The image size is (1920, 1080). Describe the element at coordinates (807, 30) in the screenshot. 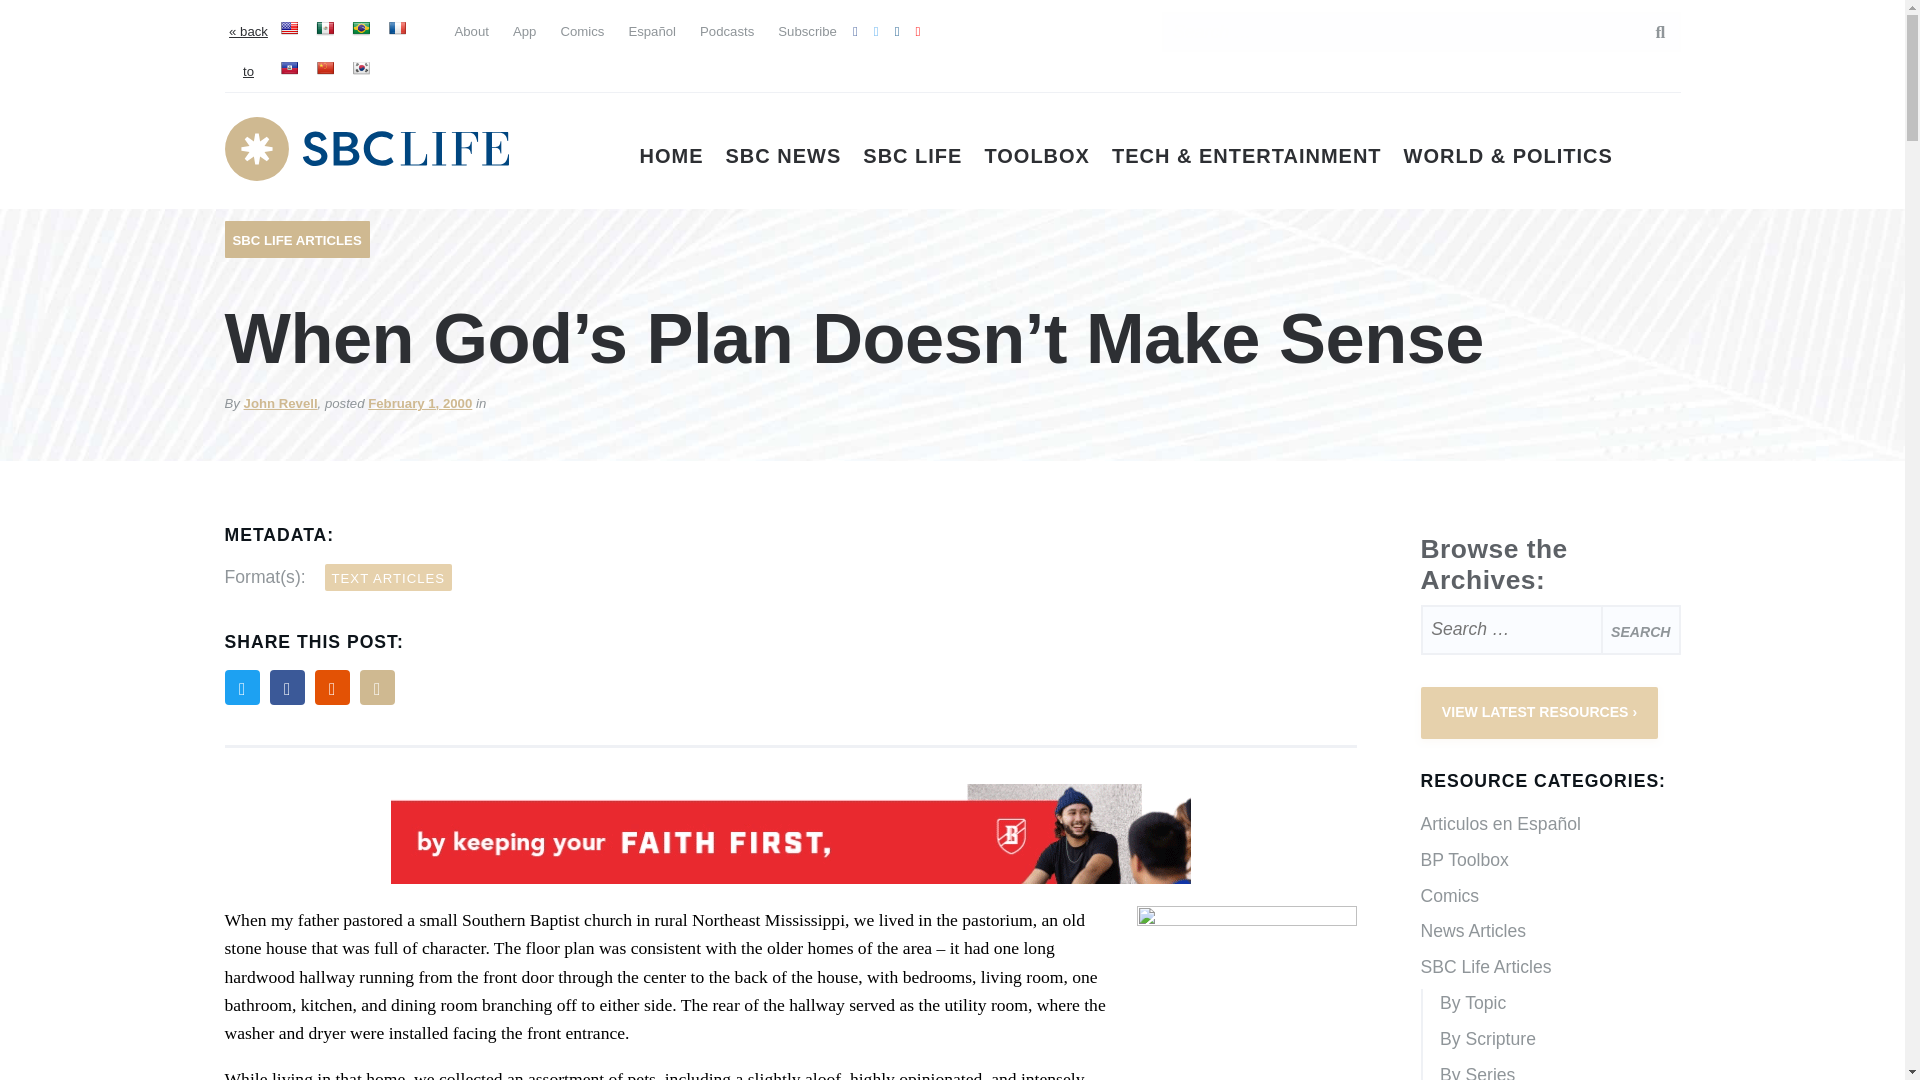

I see `Subscribe` at that location.